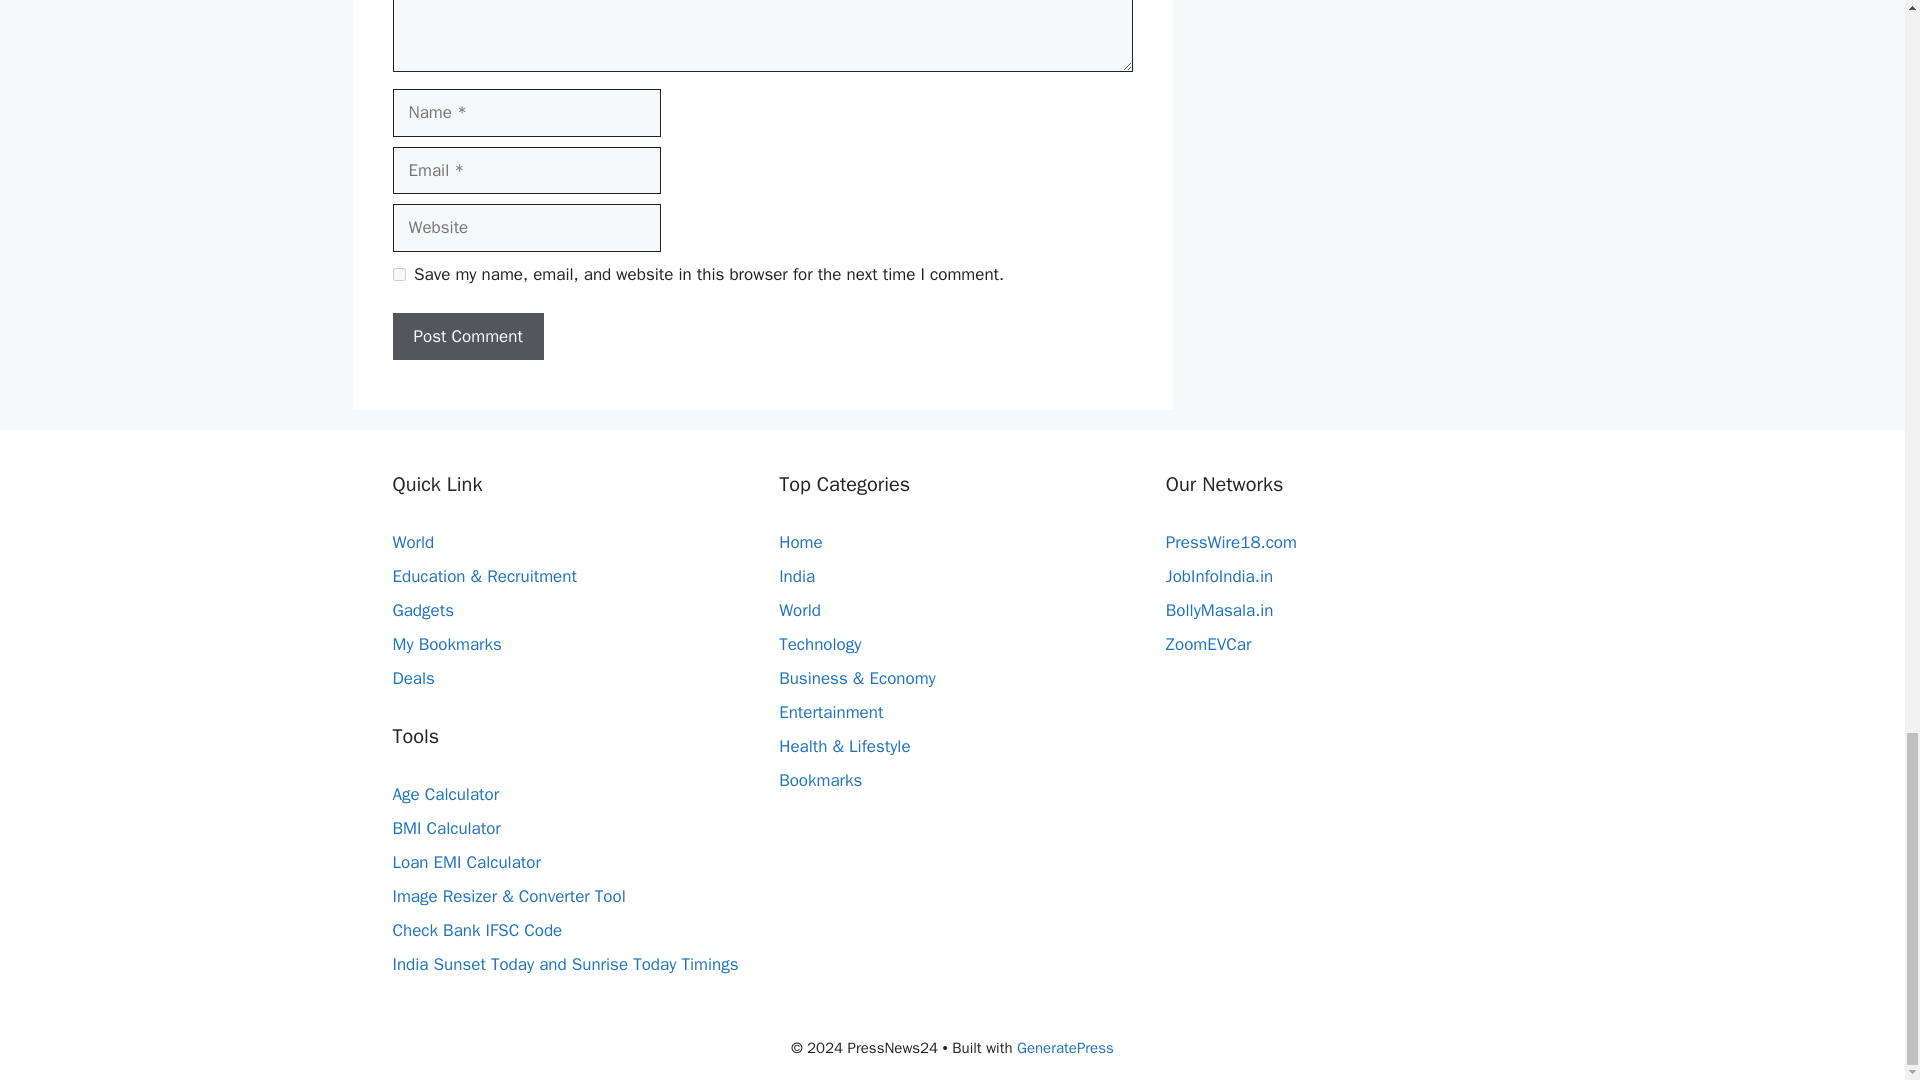 This screenshot has height=1080, width=1920. I want to click on My Bookmarks, so click(446, 644).